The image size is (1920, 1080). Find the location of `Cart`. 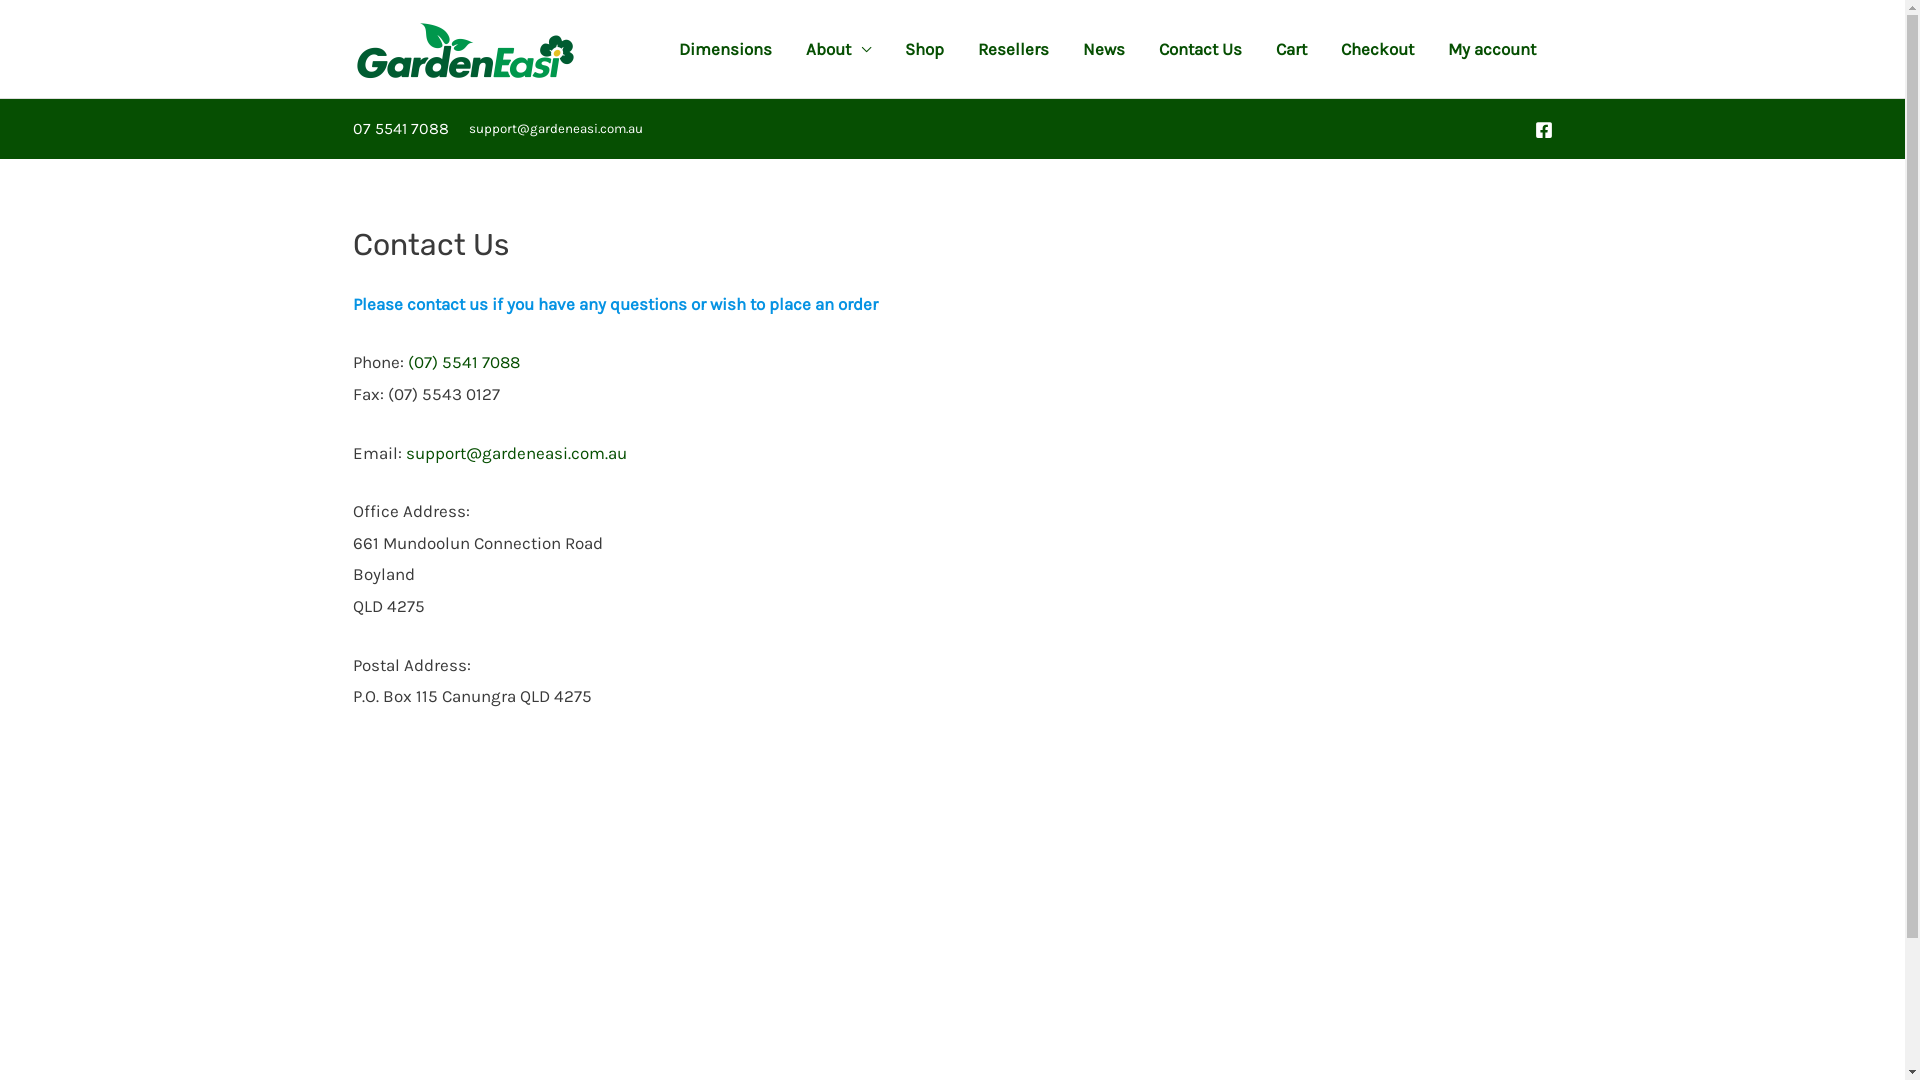

Cart is located at coordinates (1290, 49).